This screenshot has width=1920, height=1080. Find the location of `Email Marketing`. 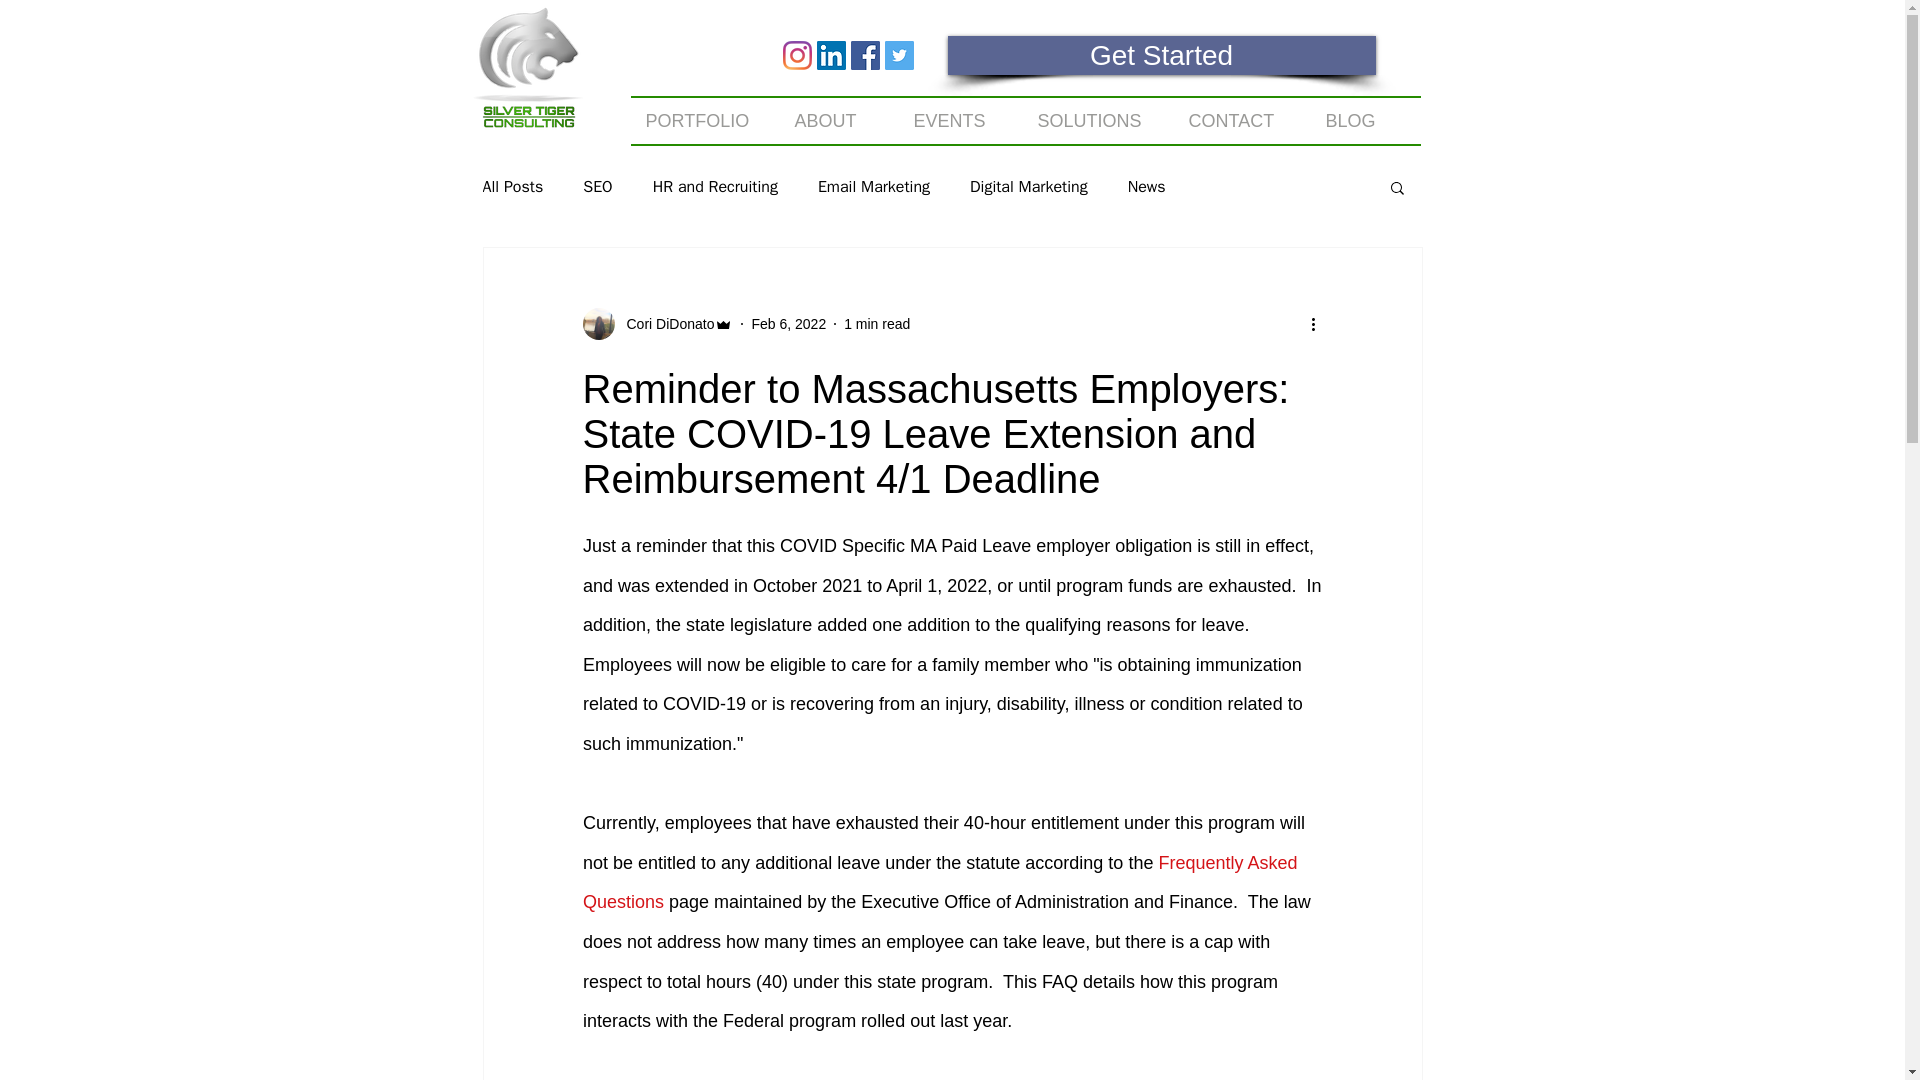

Email Marketing is located at coordinates (873, 186).